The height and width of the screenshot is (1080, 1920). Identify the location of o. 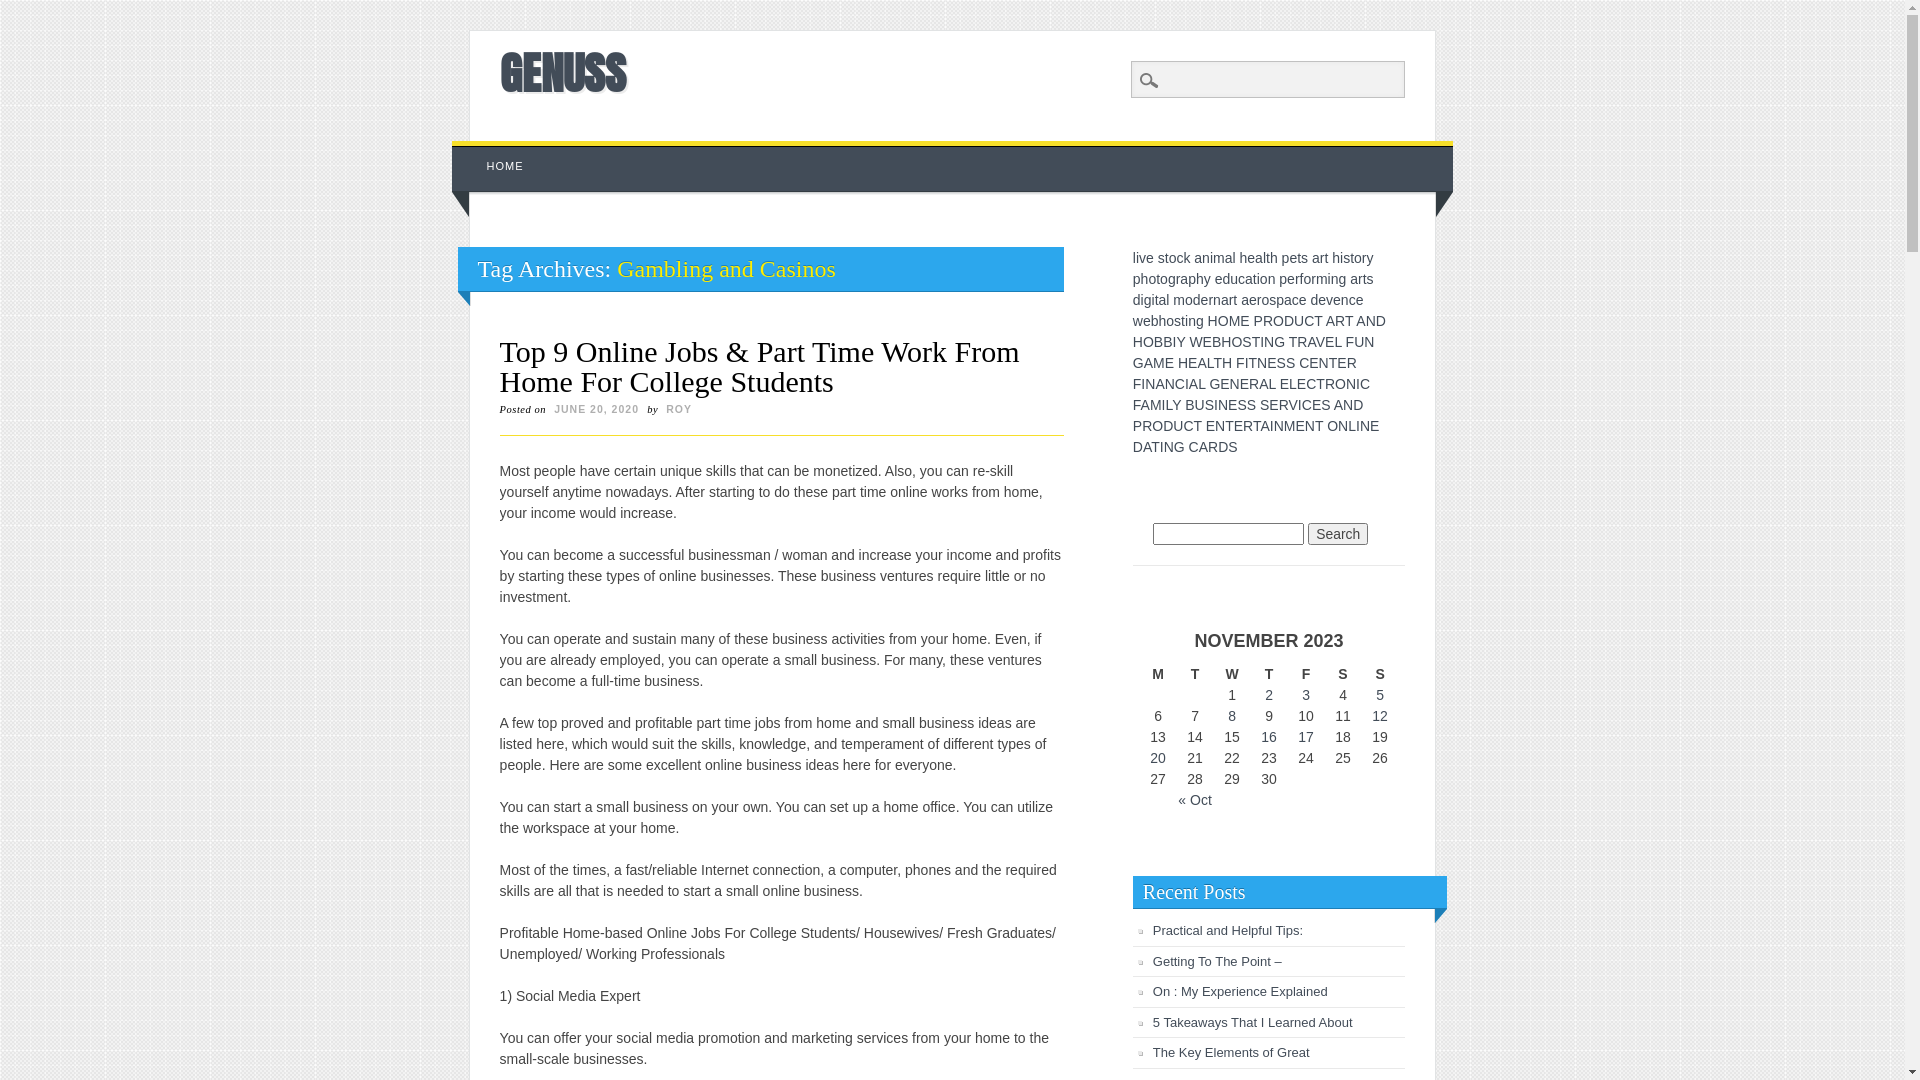
(1358, 258).